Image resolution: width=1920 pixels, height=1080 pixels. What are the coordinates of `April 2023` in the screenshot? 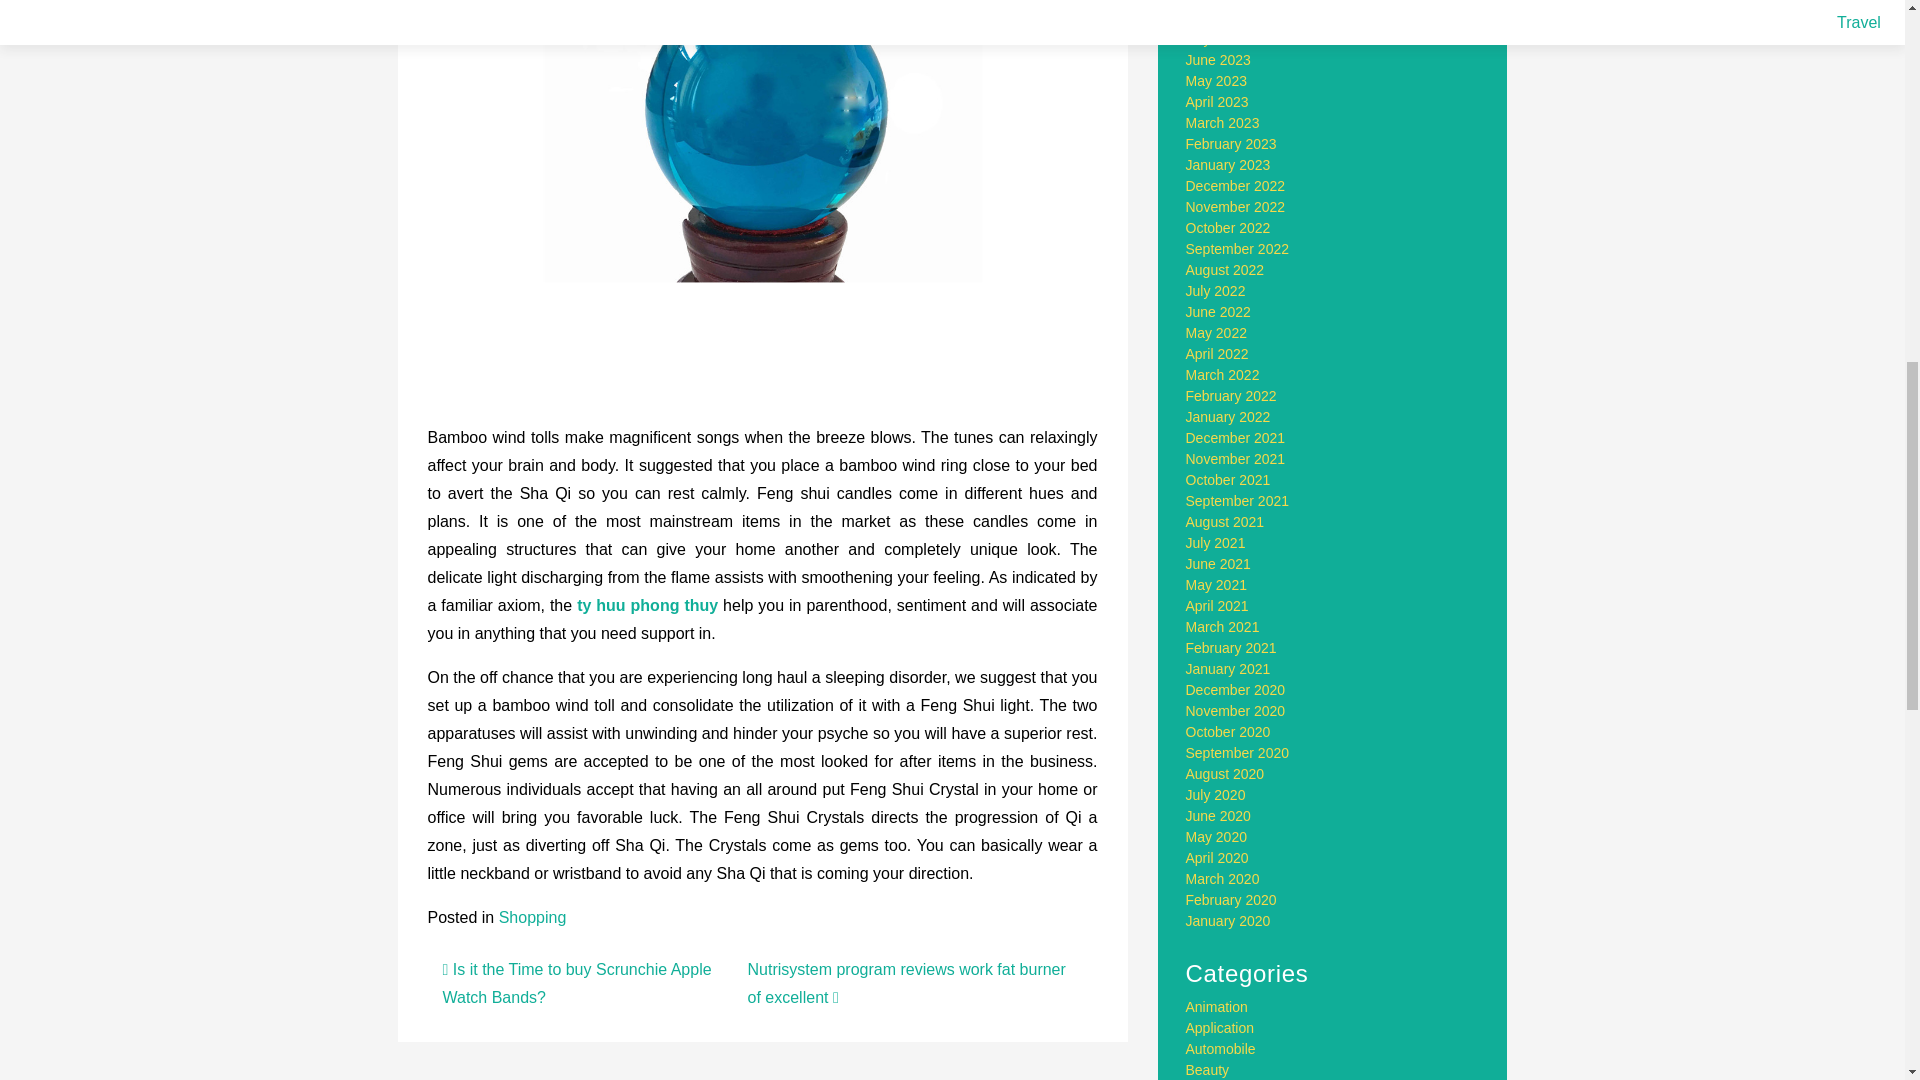 It's located at (1218, 102).